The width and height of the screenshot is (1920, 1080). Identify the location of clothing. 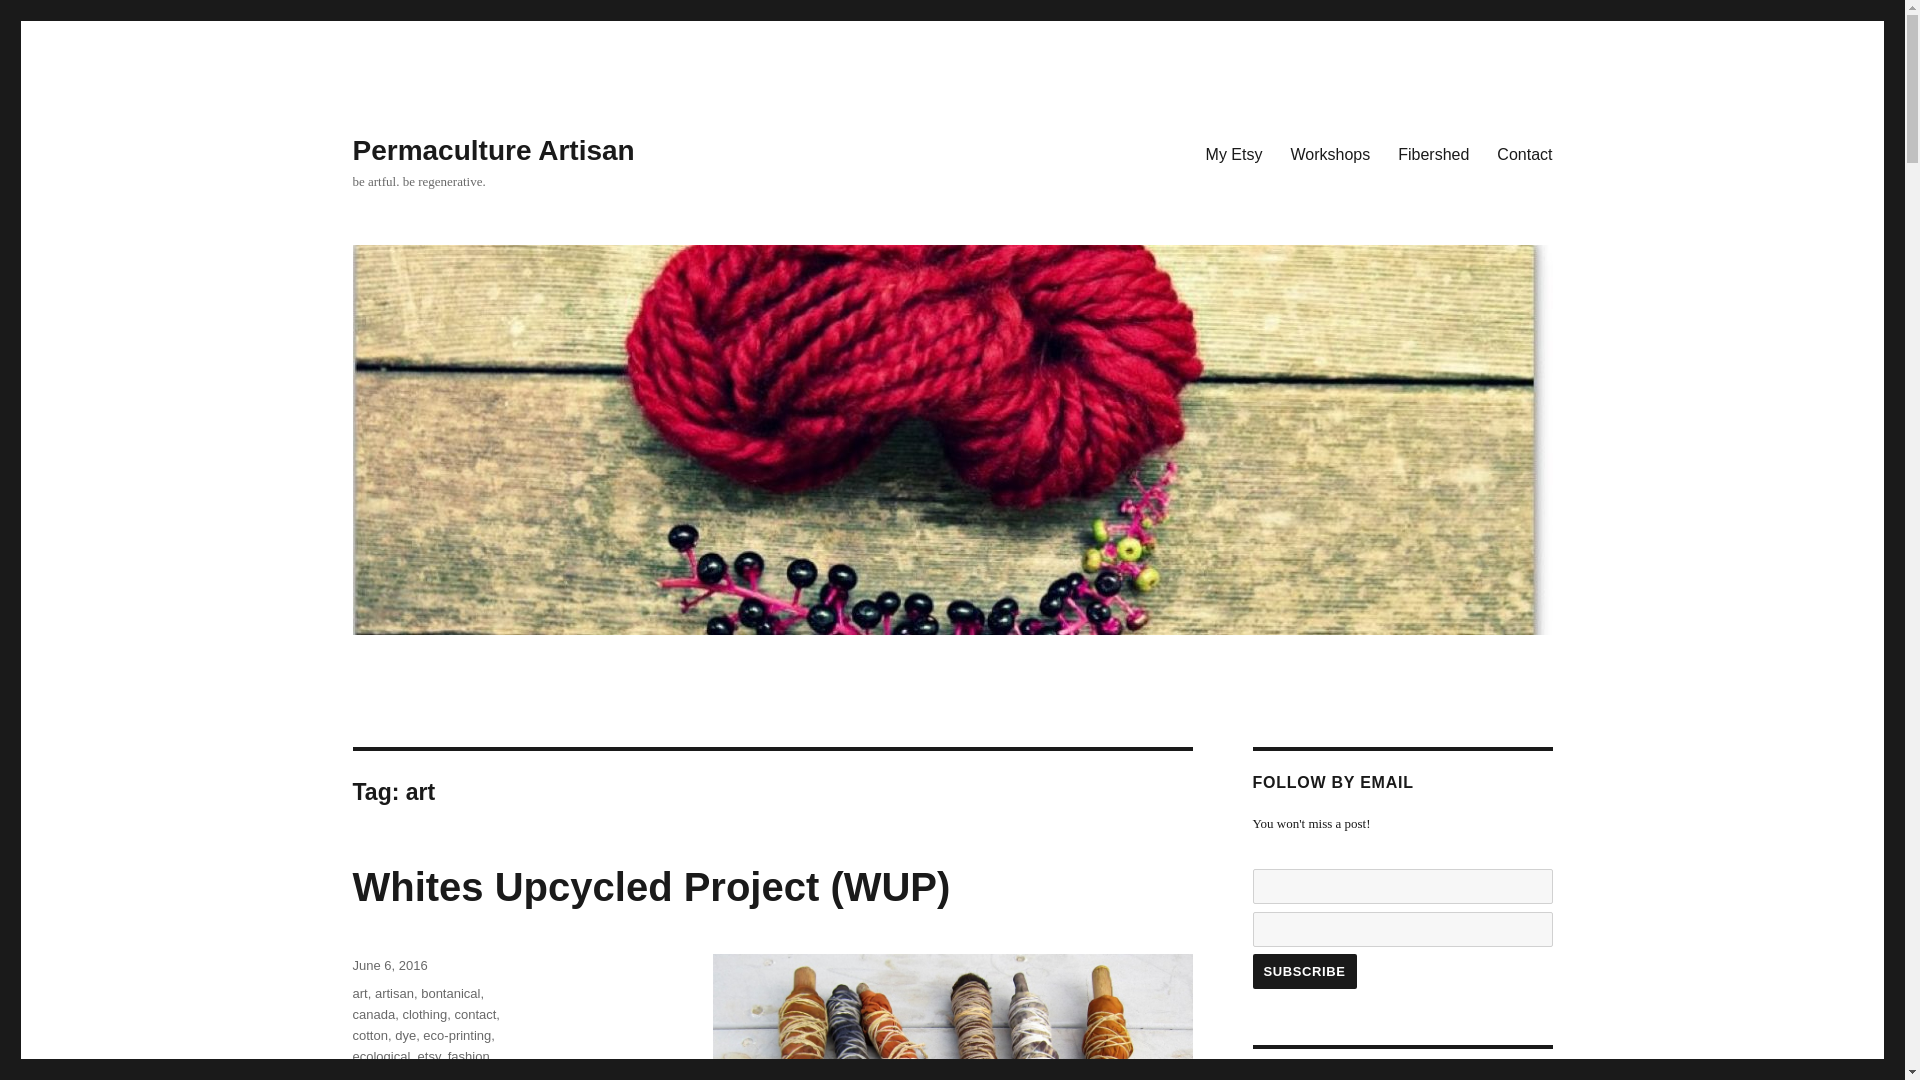
(424, 1014).